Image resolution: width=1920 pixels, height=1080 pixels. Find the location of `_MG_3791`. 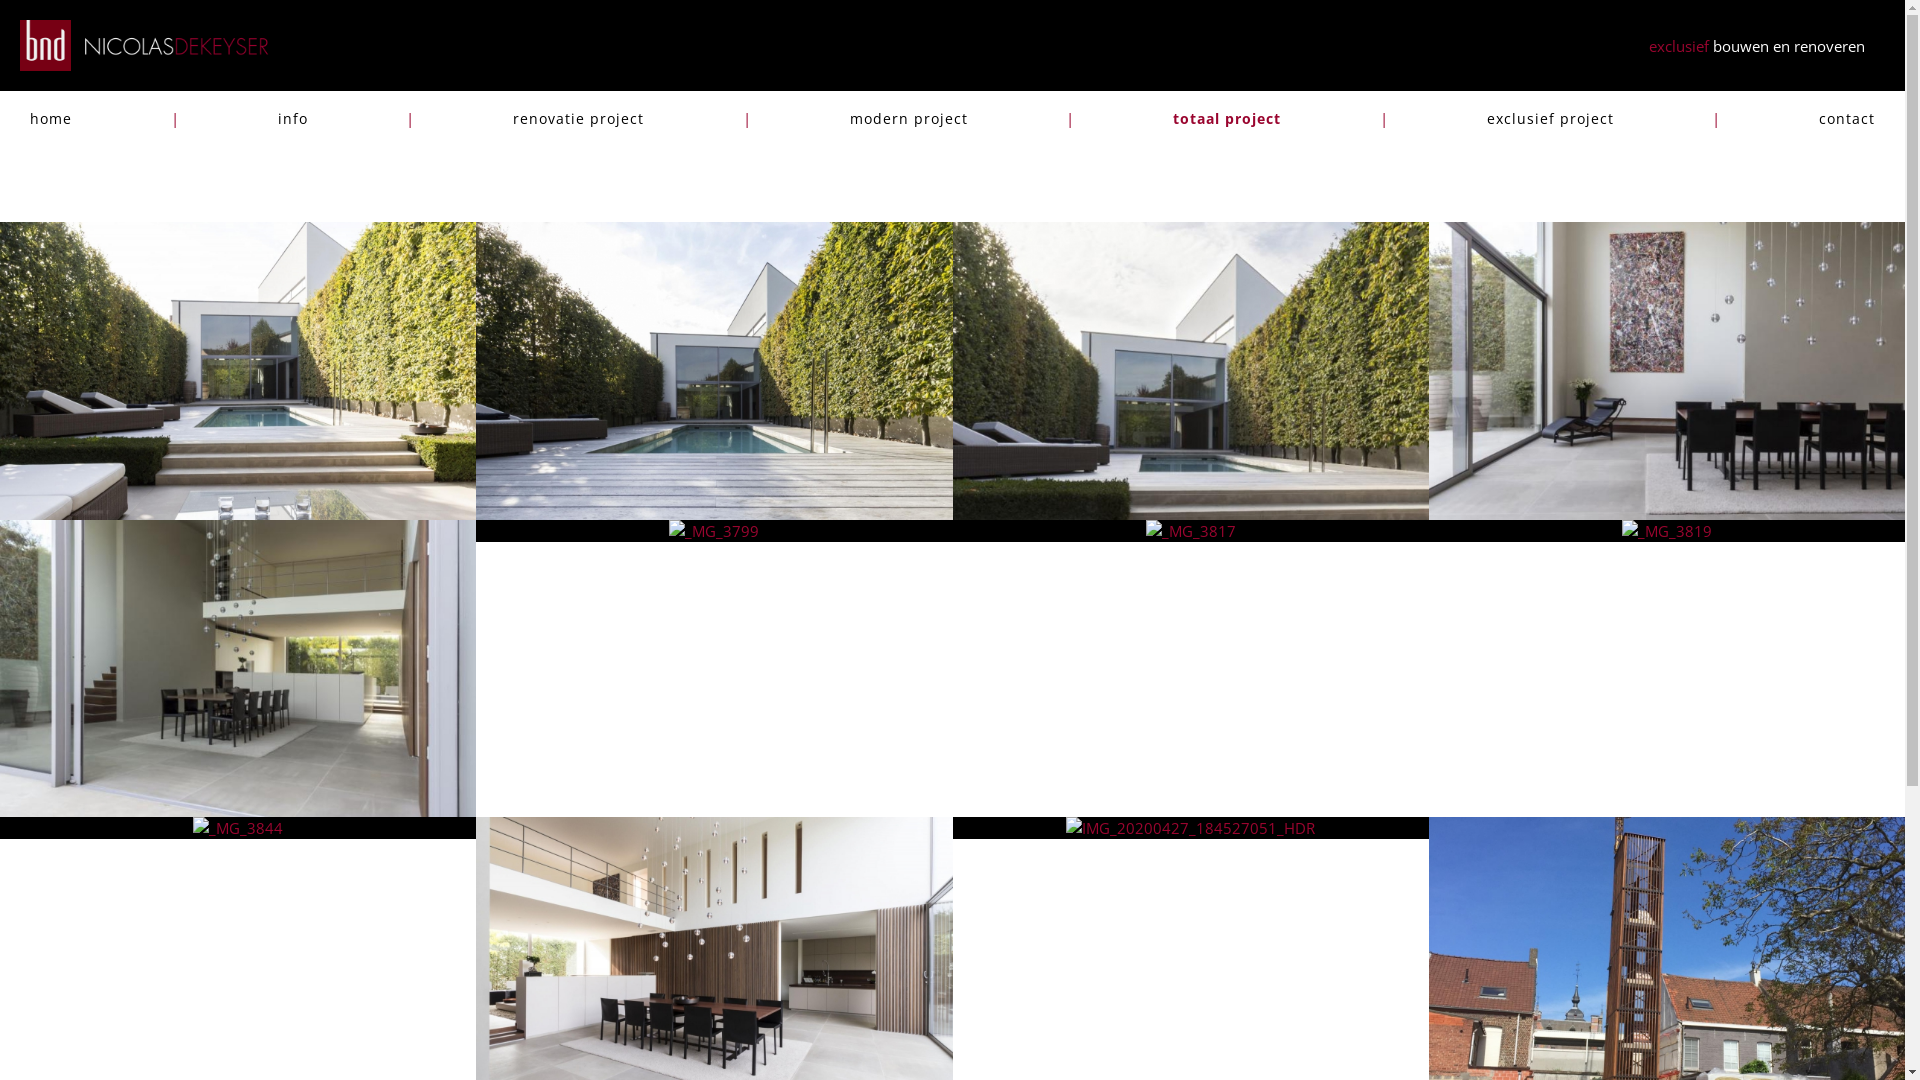

_MG_3791 is located at coordinates (238, 669).